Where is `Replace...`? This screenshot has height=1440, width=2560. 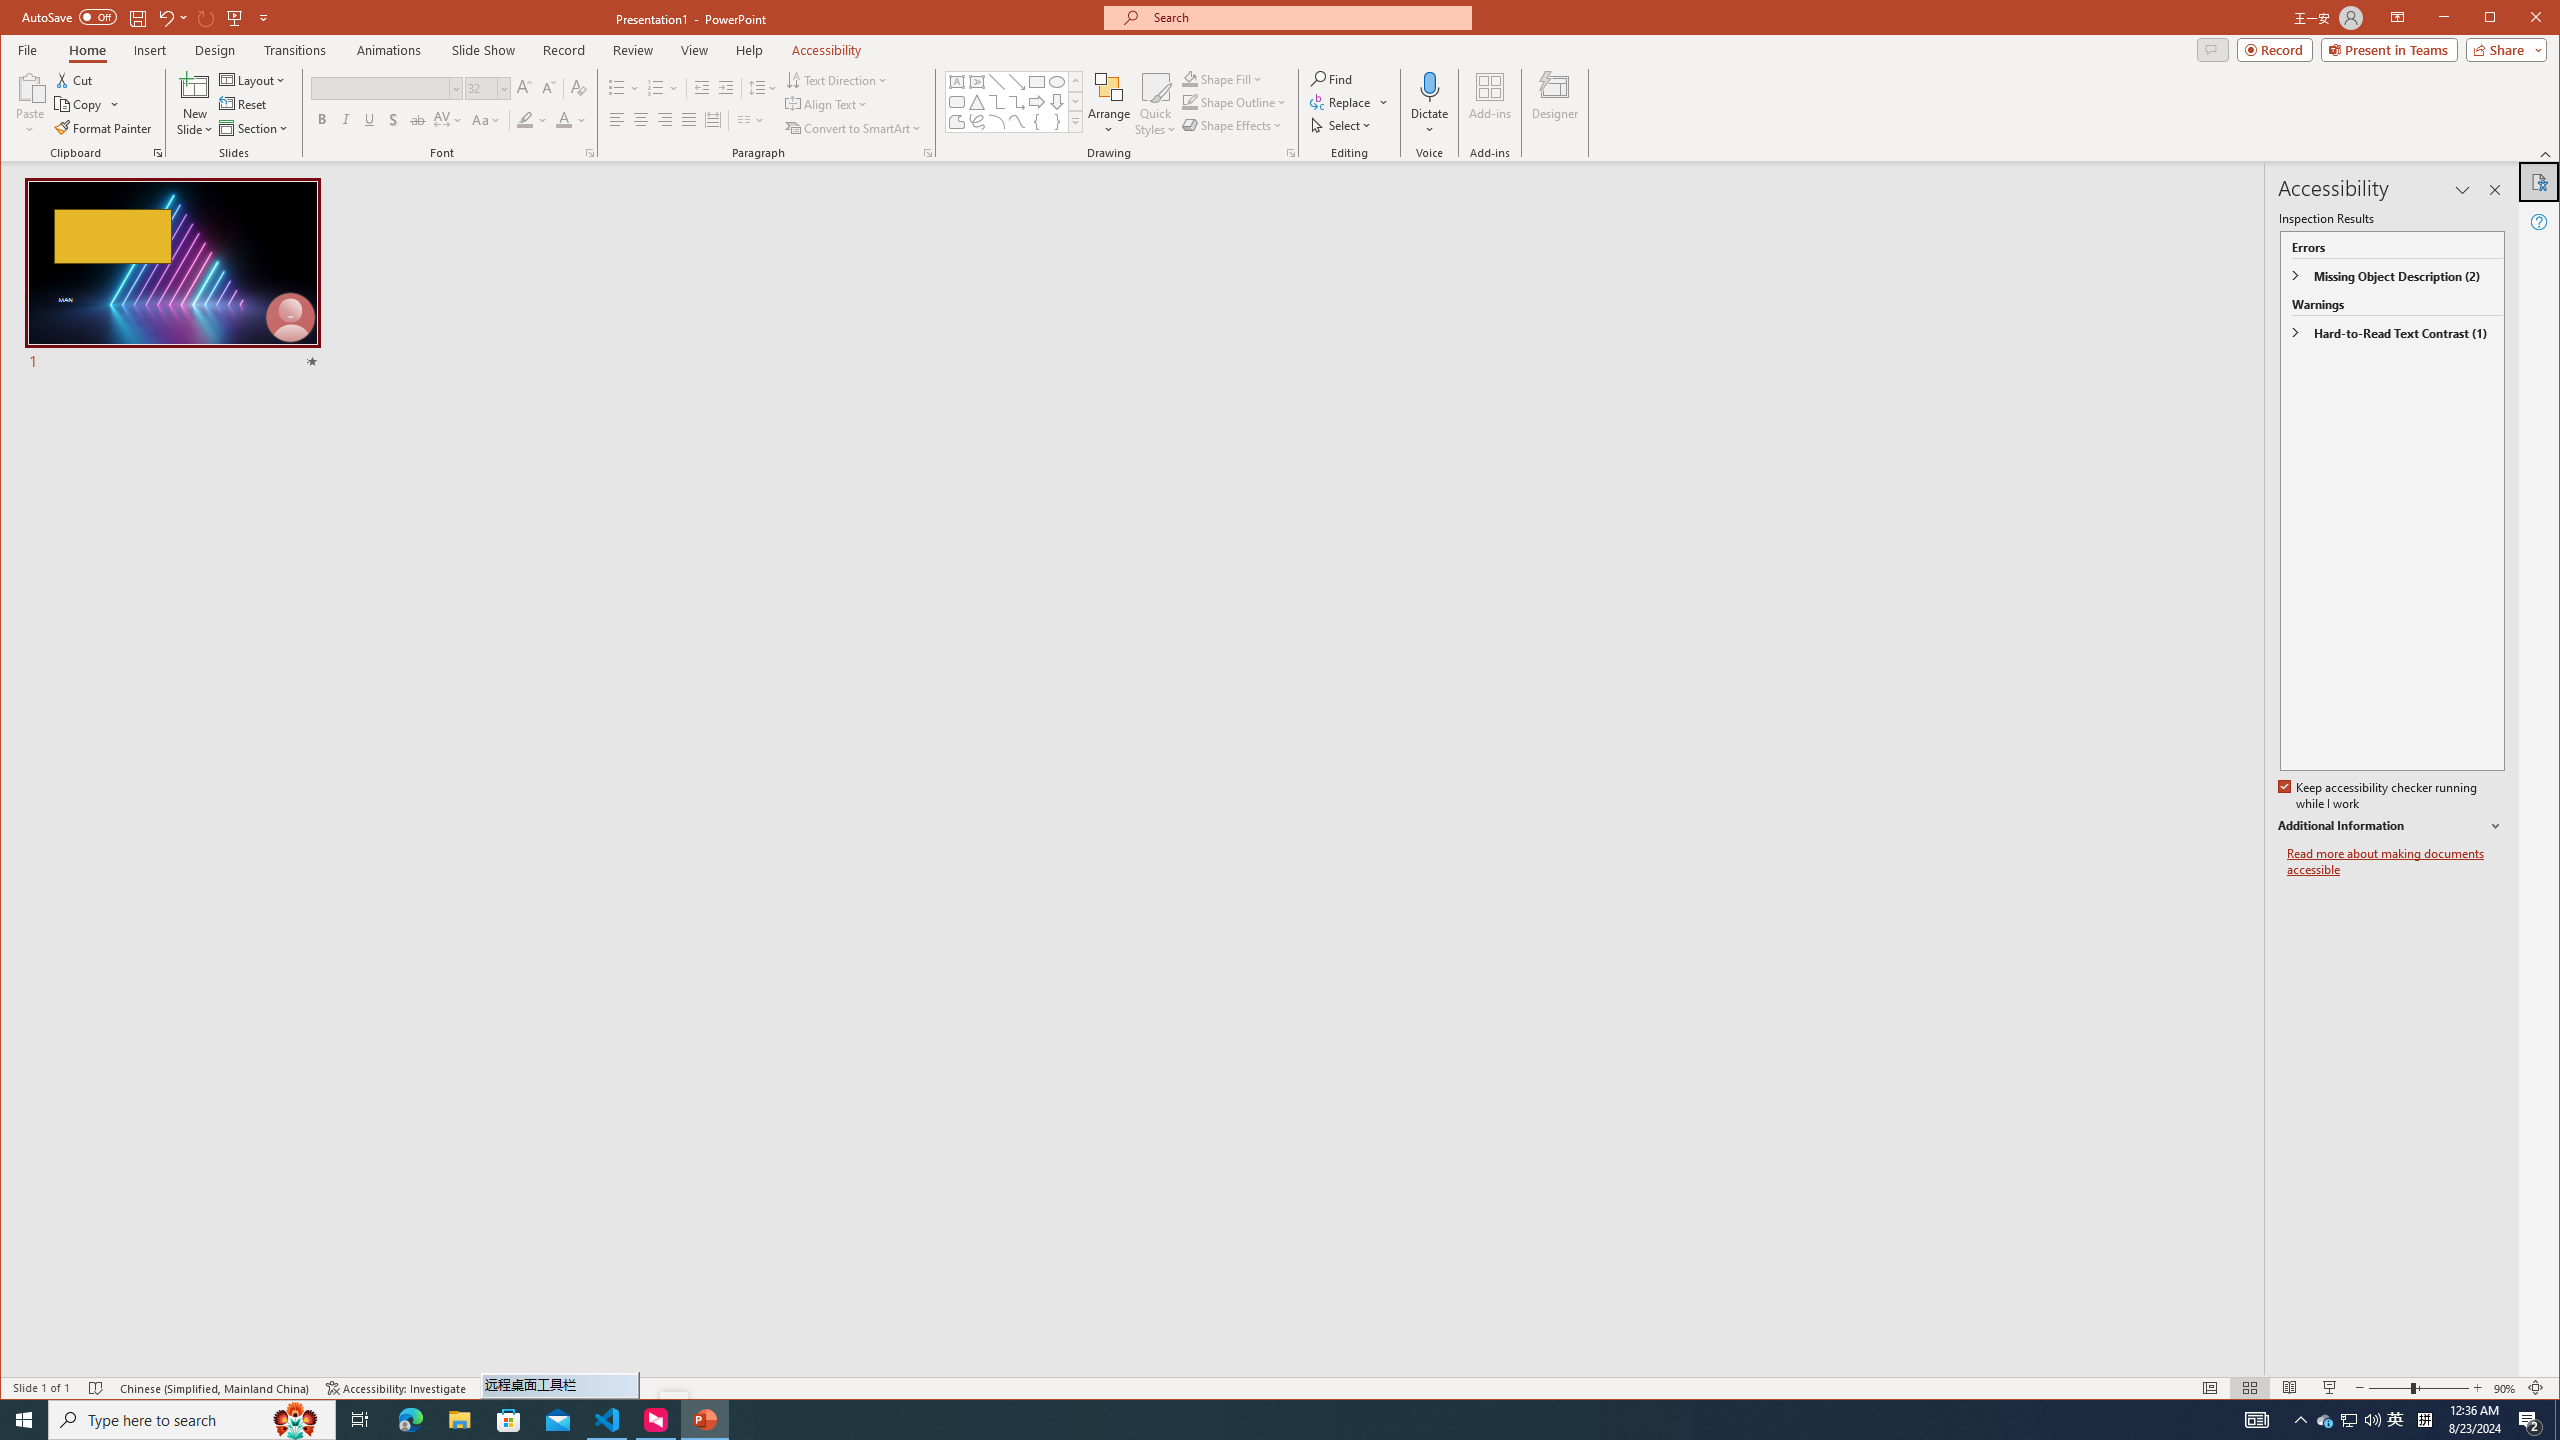
Replace... is located at coordinates (1350, 102).